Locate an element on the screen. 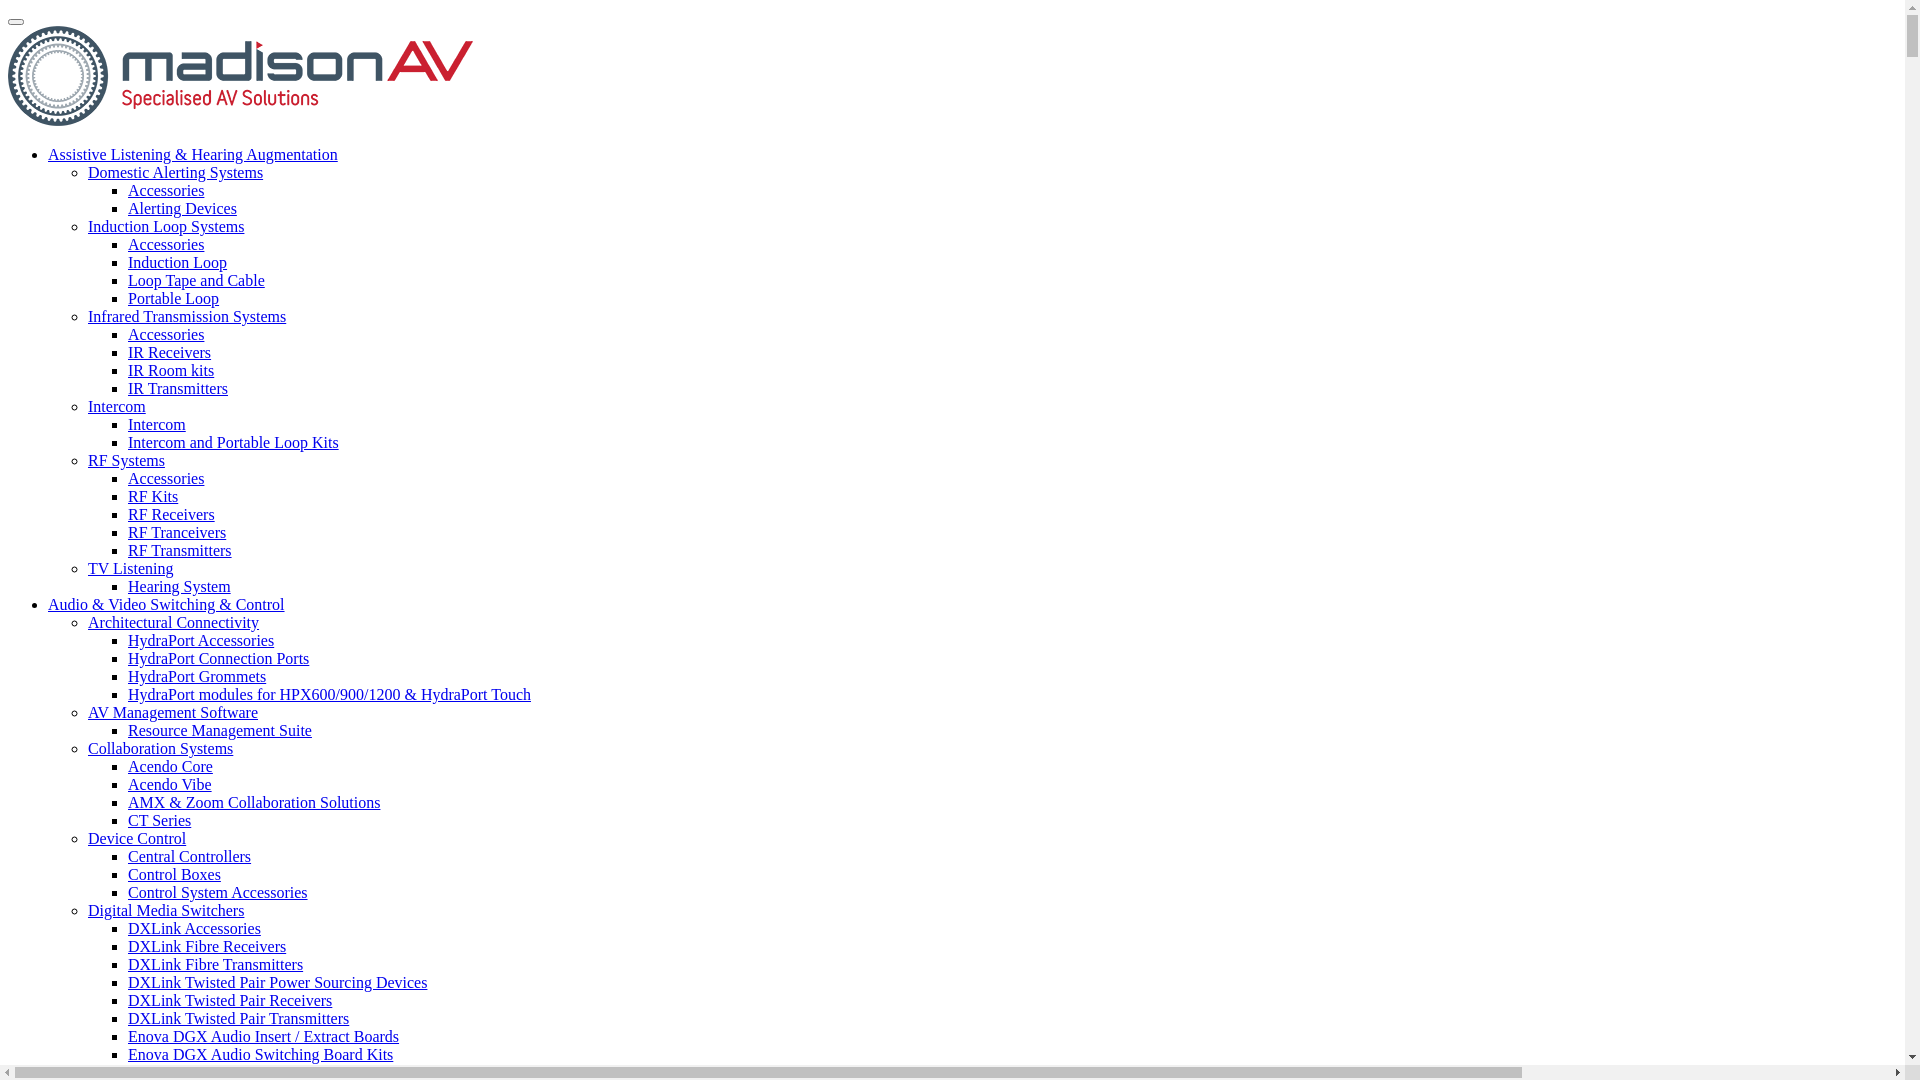 The image size is (1920, 1080). RF Kits is located at coordinates (153, 496).